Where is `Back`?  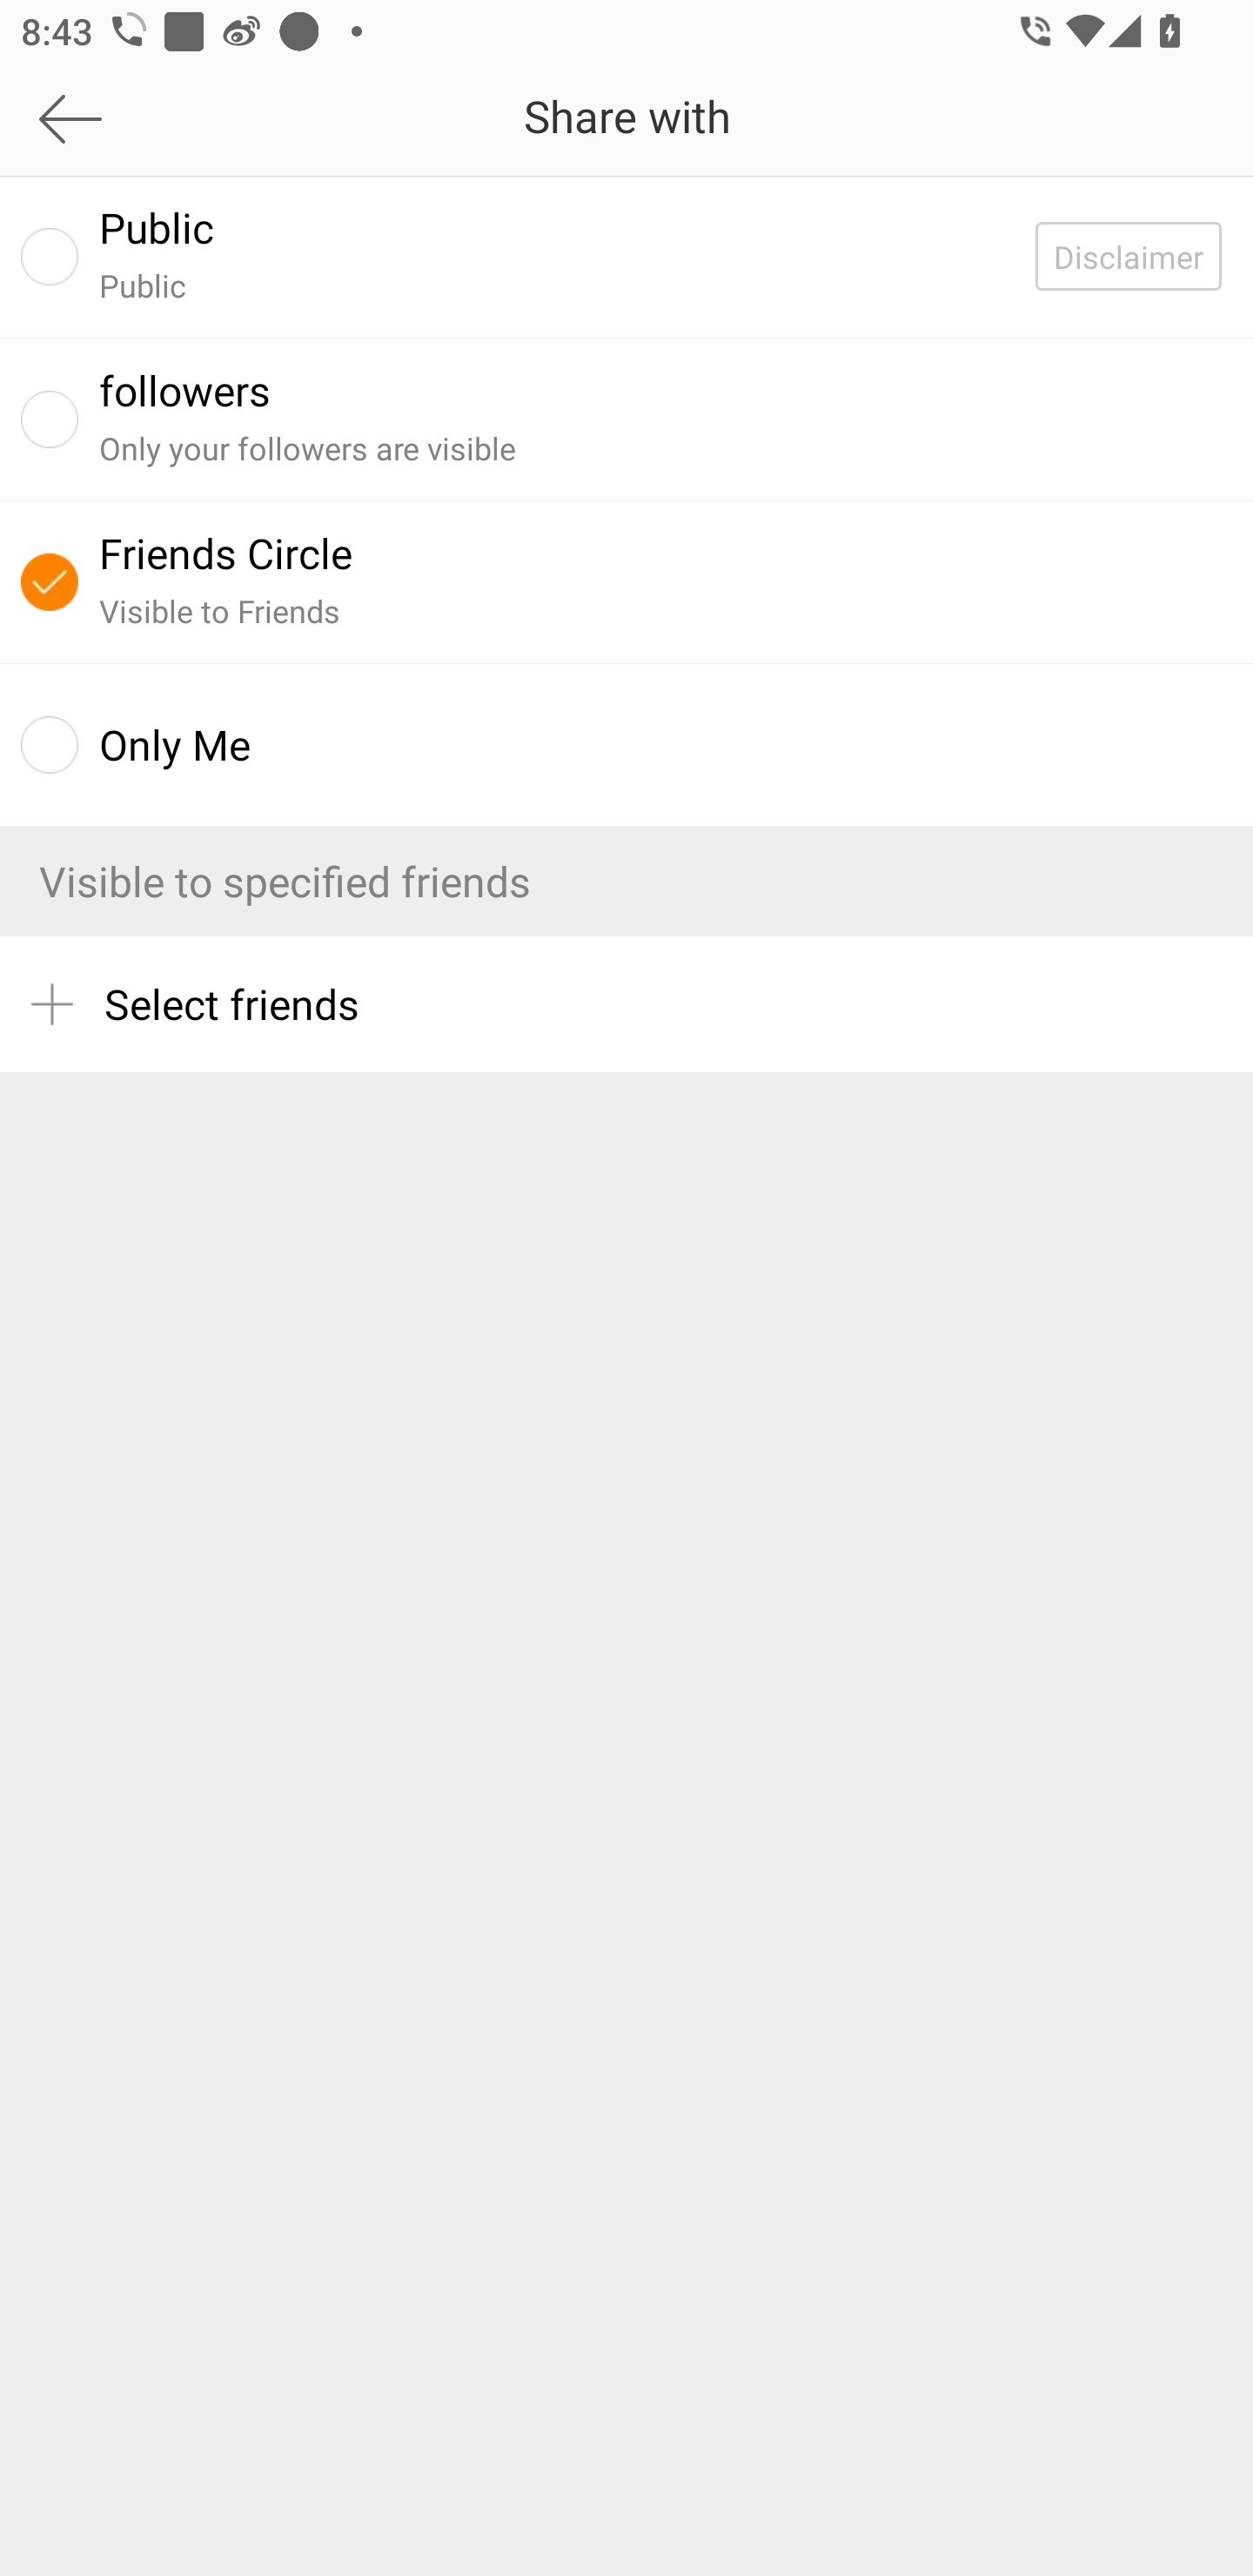 Back is located at coordinates (165, 118).